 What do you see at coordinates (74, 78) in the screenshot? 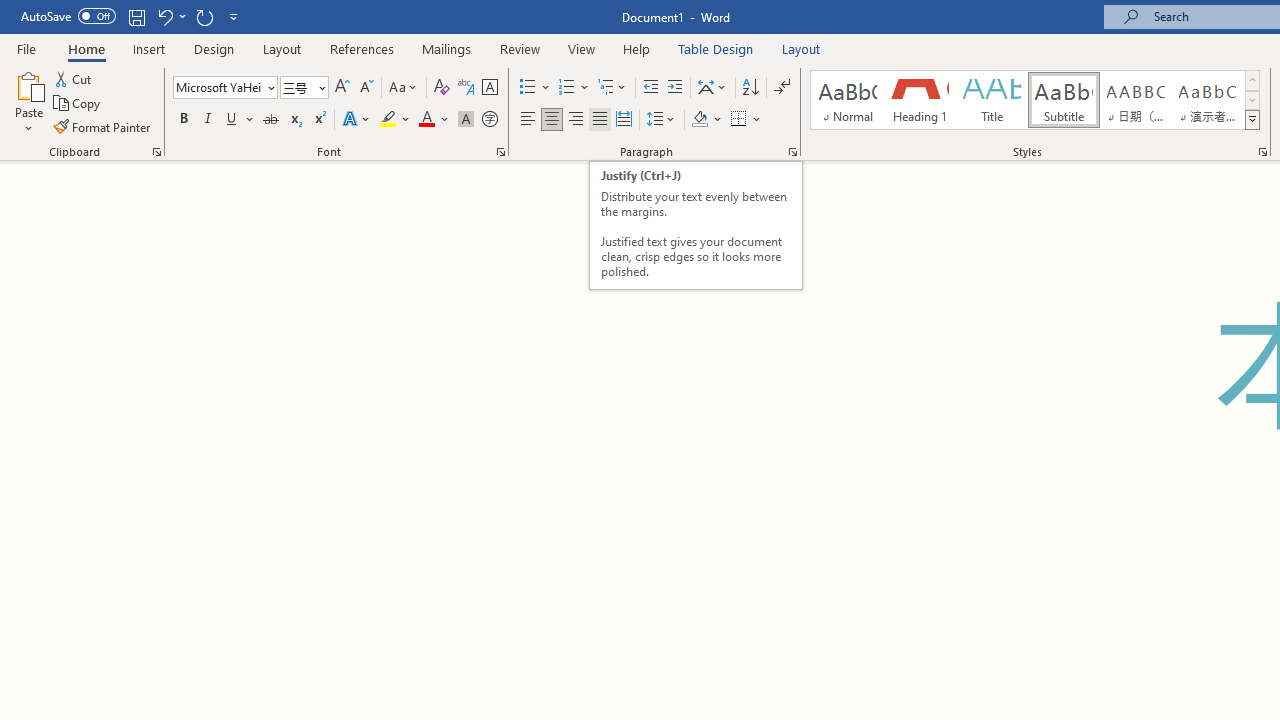
I see `Cut` at bounding box center [74, 78].